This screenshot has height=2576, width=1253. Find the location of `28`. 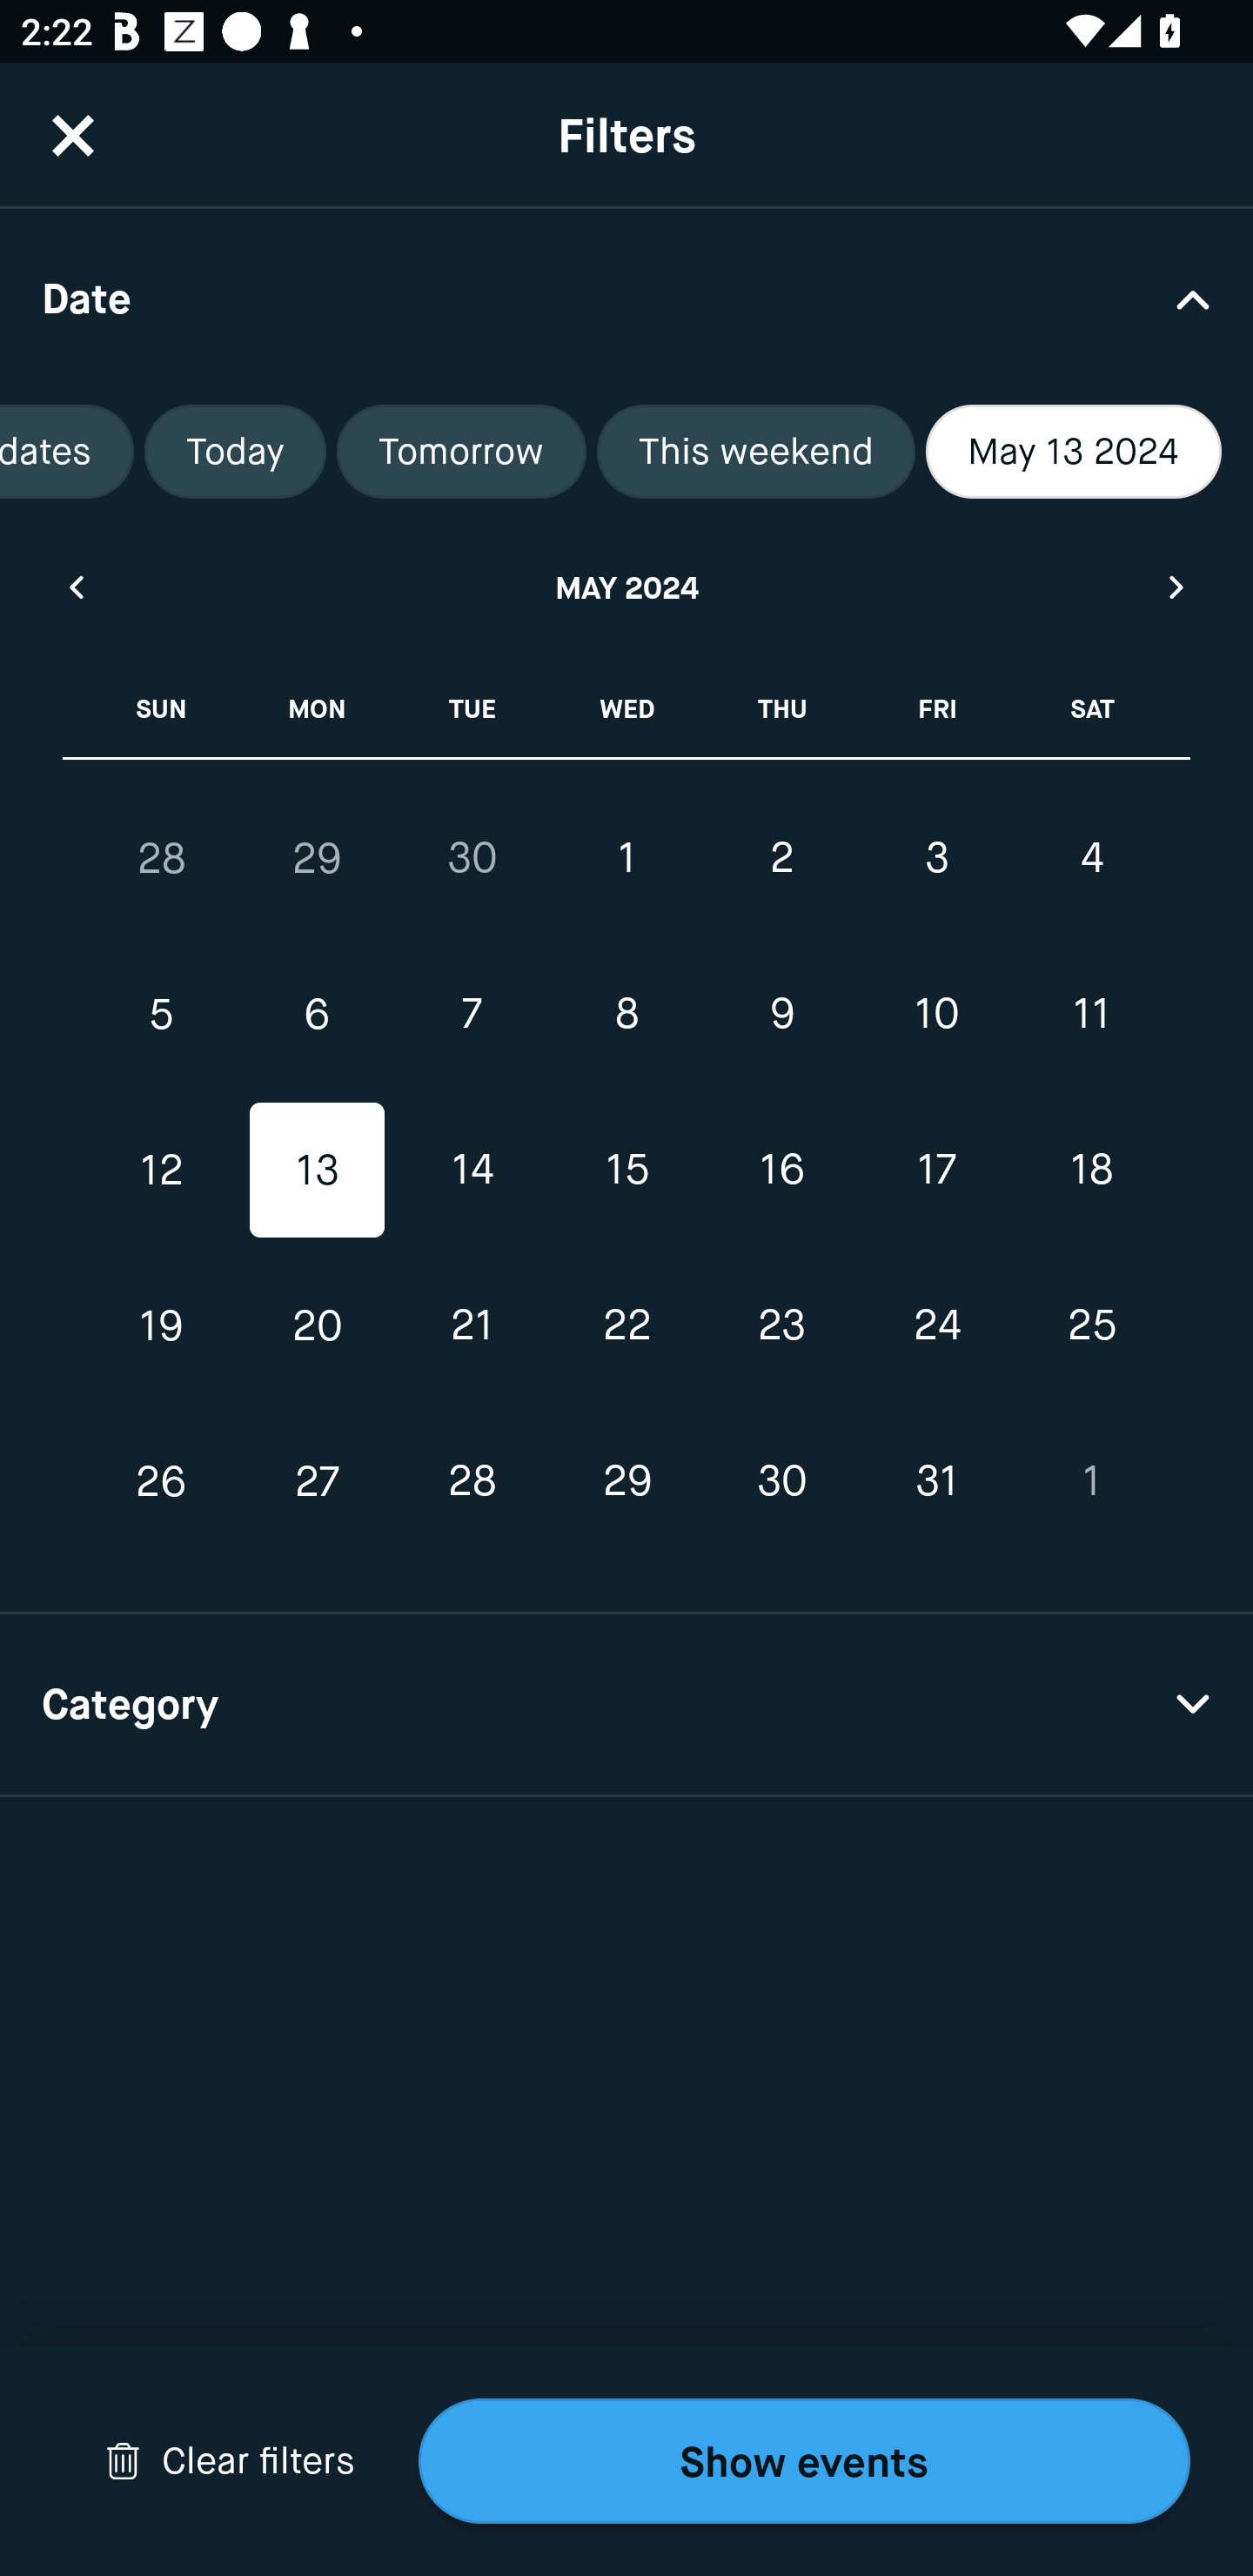

28 is located at coordinates (472, 1481).